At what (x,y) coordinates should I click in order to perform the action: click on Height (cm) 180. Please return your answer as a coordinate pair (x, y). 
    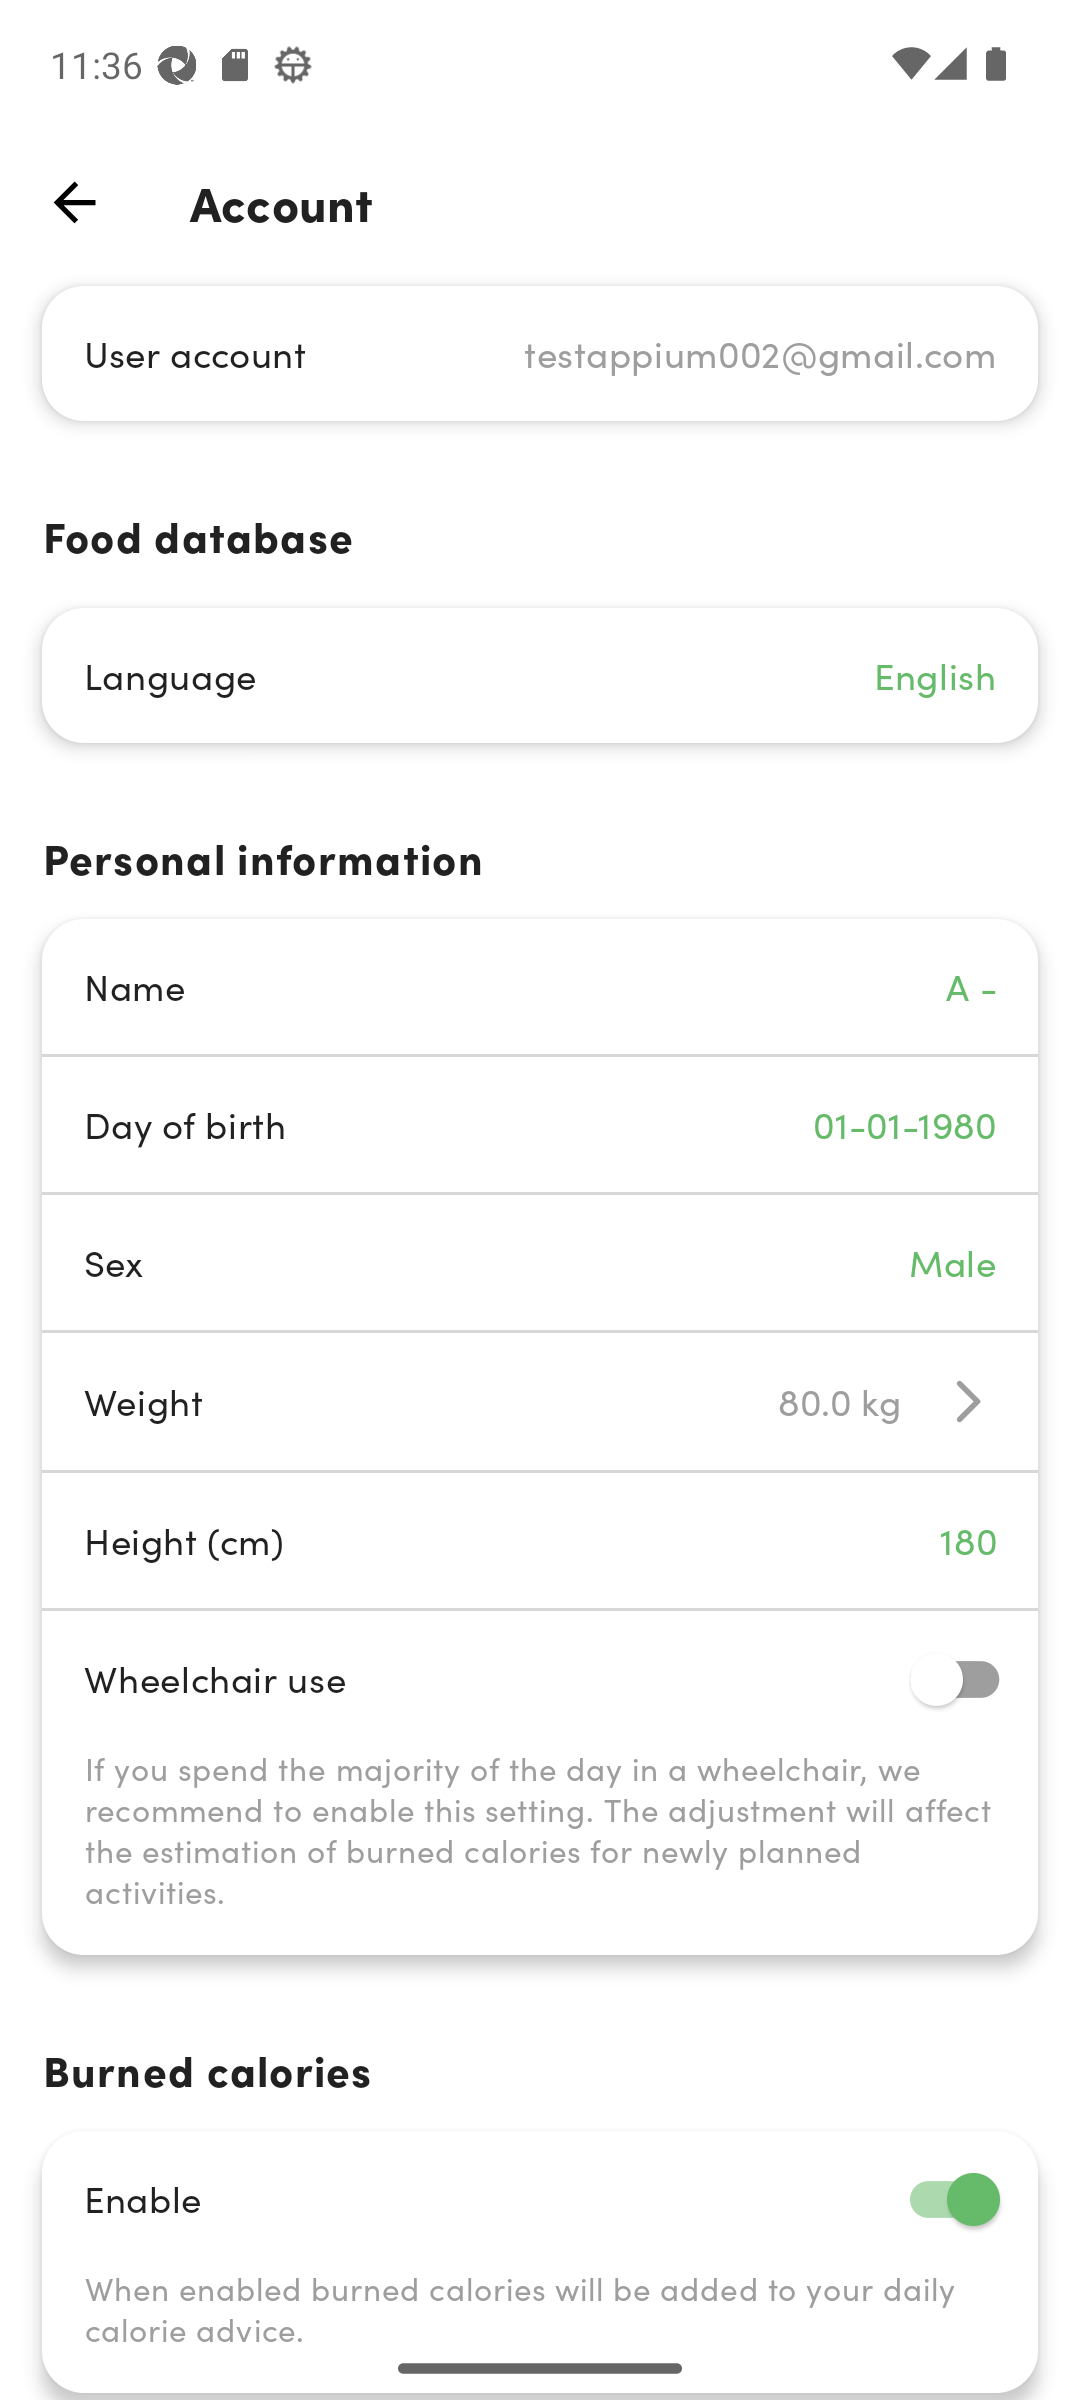
    Looking at the image, I should click on (540, 1540).